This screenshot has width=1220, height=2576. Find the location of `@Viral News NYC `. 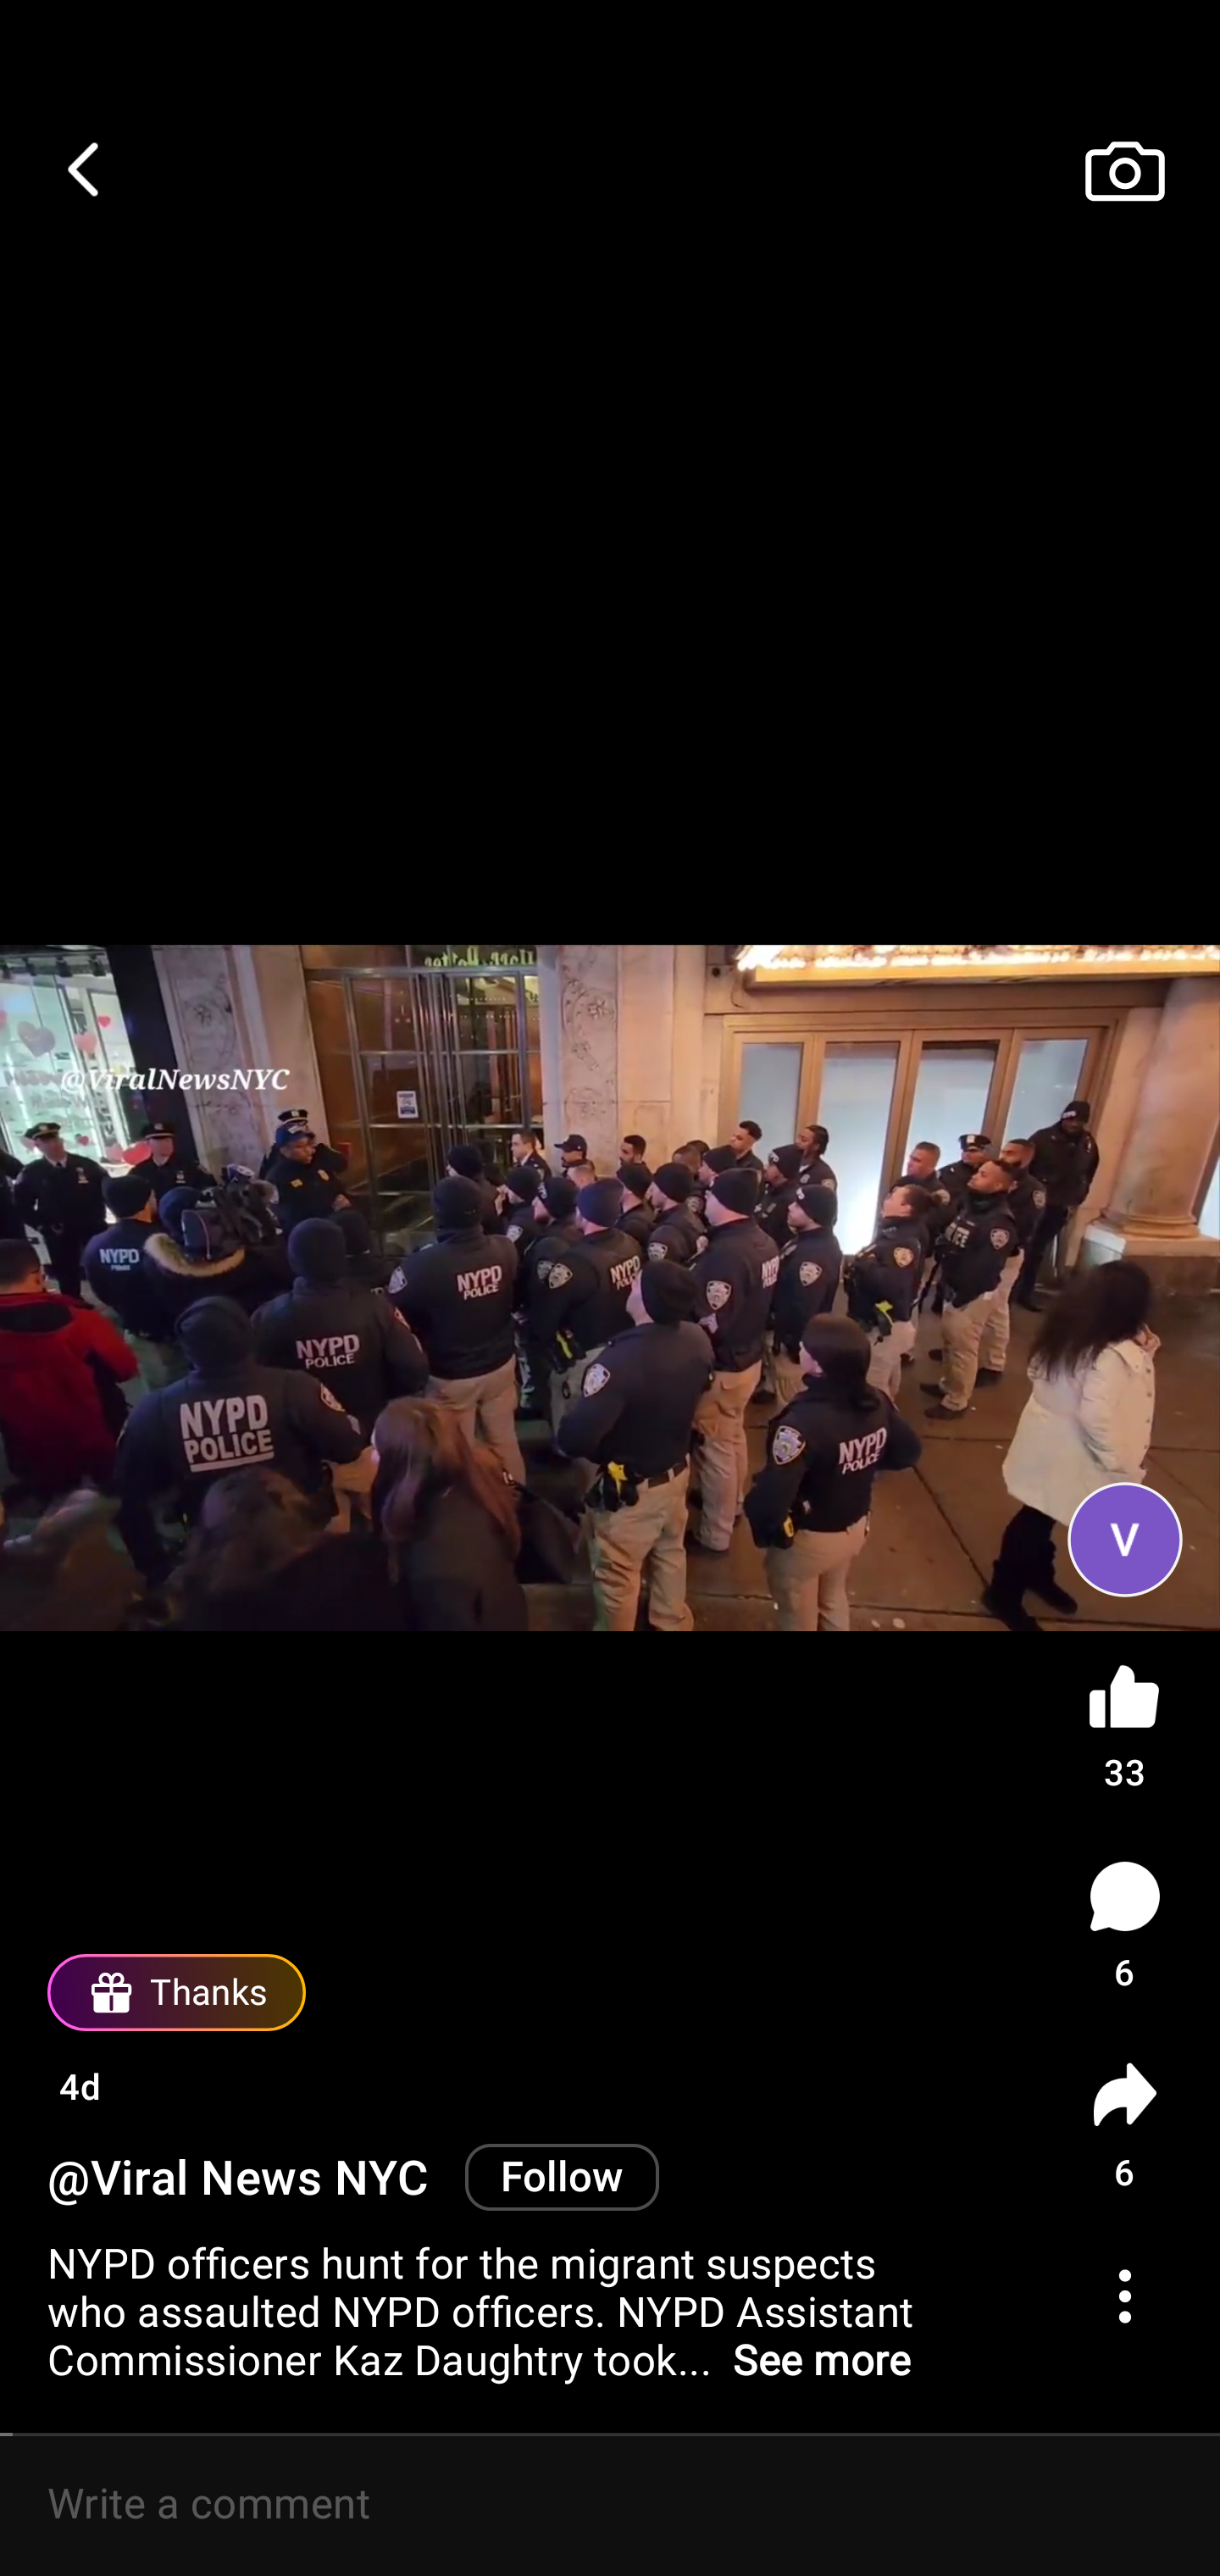

@Viral News NYC  is located at coordinates (244, 2179).